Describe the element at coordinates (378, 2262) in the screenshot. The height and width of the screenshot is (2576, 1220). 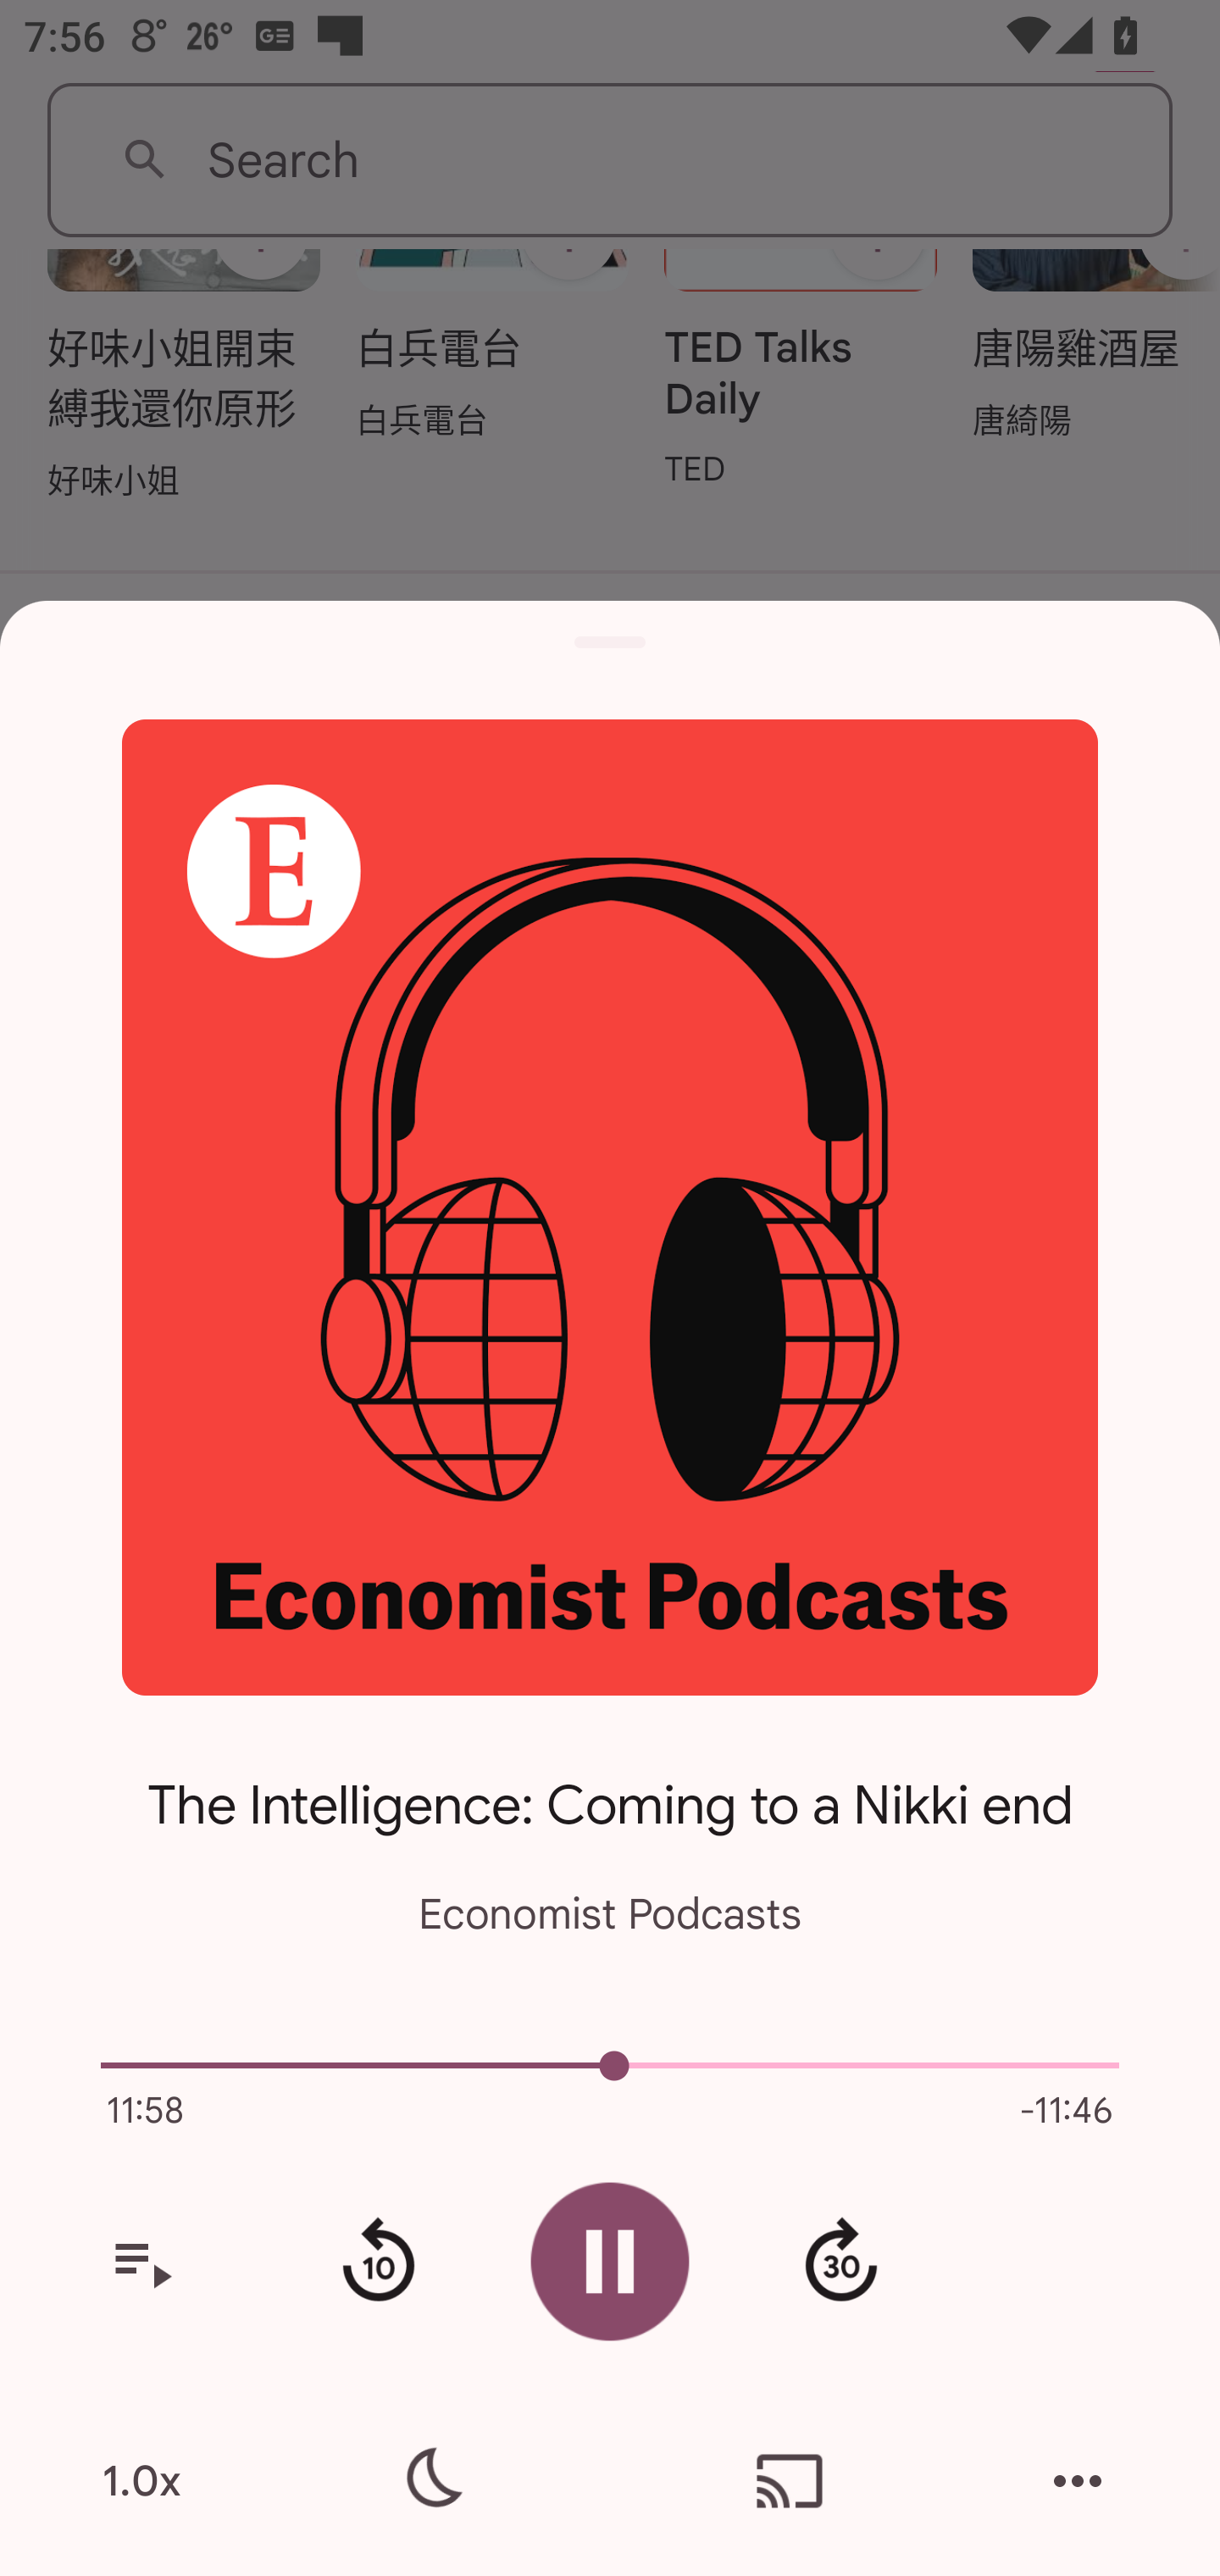
I see `Rewind 10 seconds` at that location.